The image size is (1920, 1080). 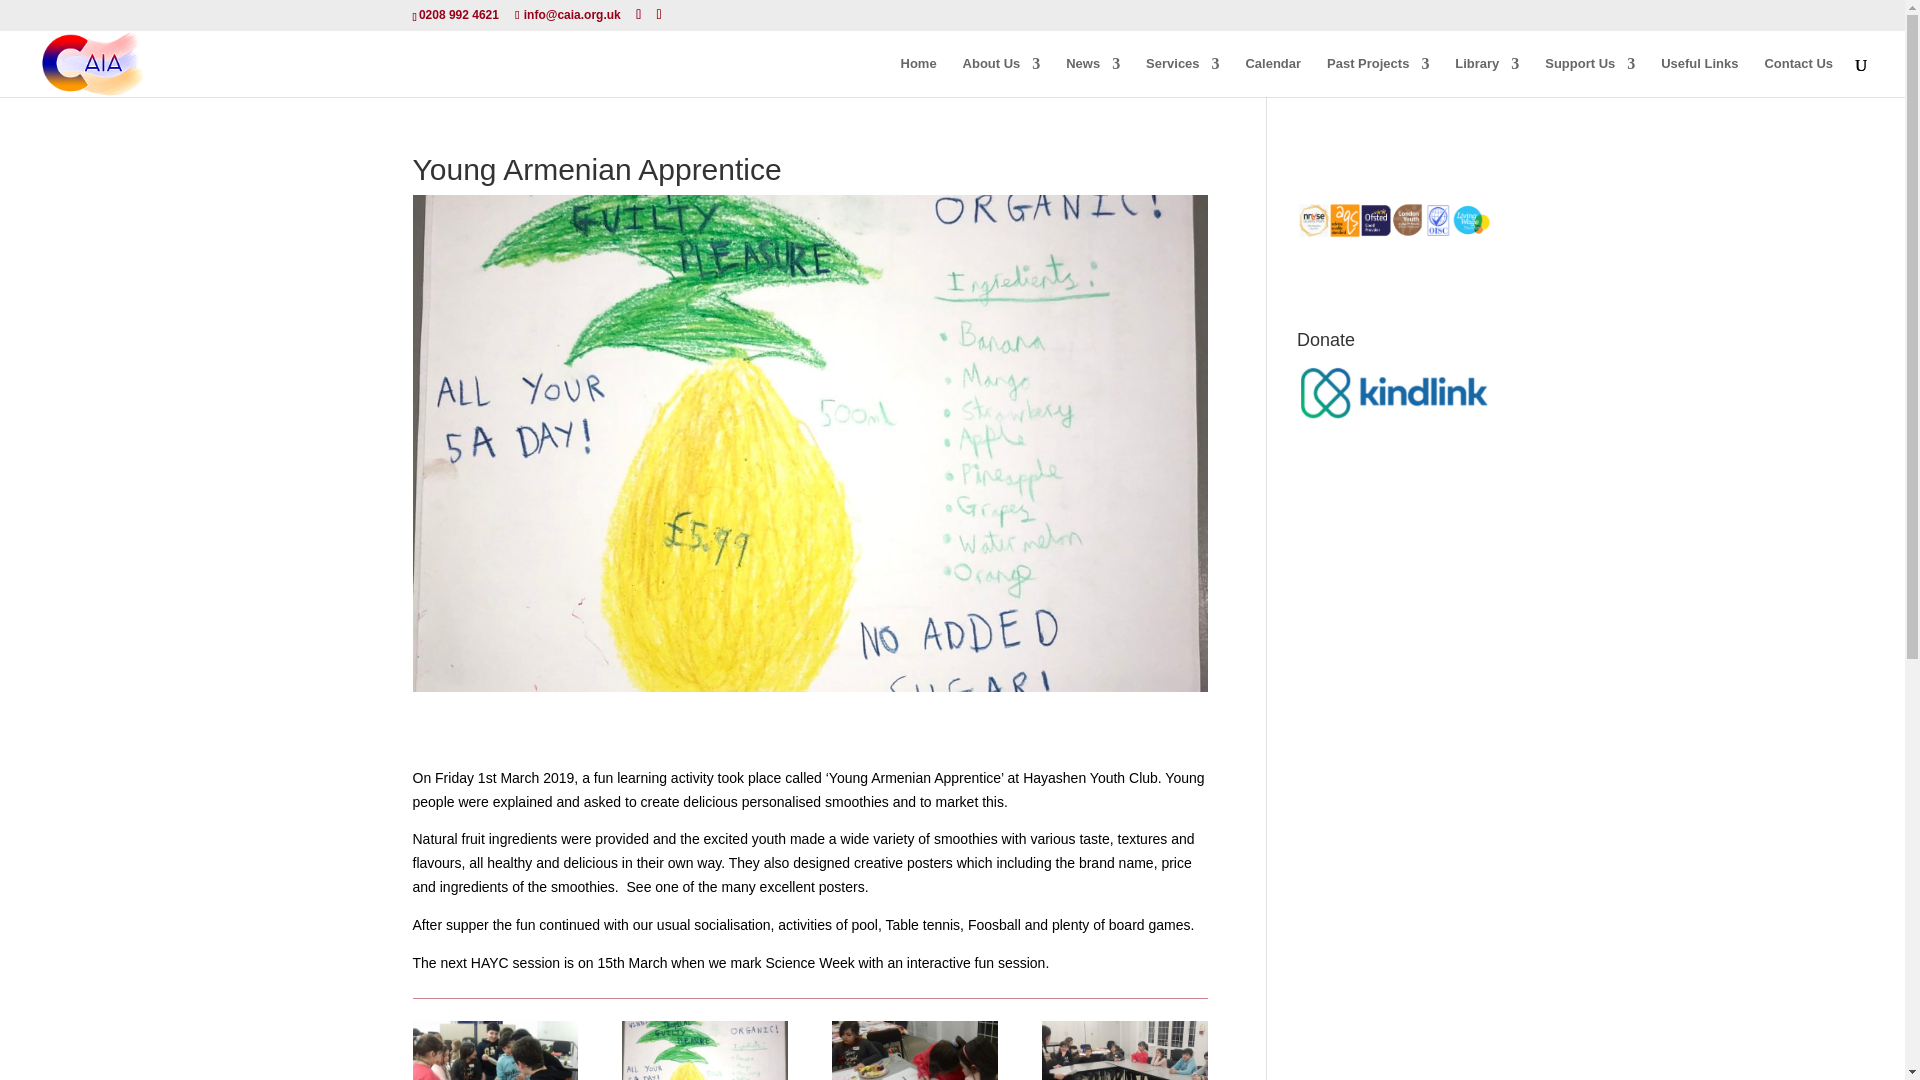 What do you see at coordinates (1092, 77) in the screenshot?
I see `News` at bounding box center [1092, 77].